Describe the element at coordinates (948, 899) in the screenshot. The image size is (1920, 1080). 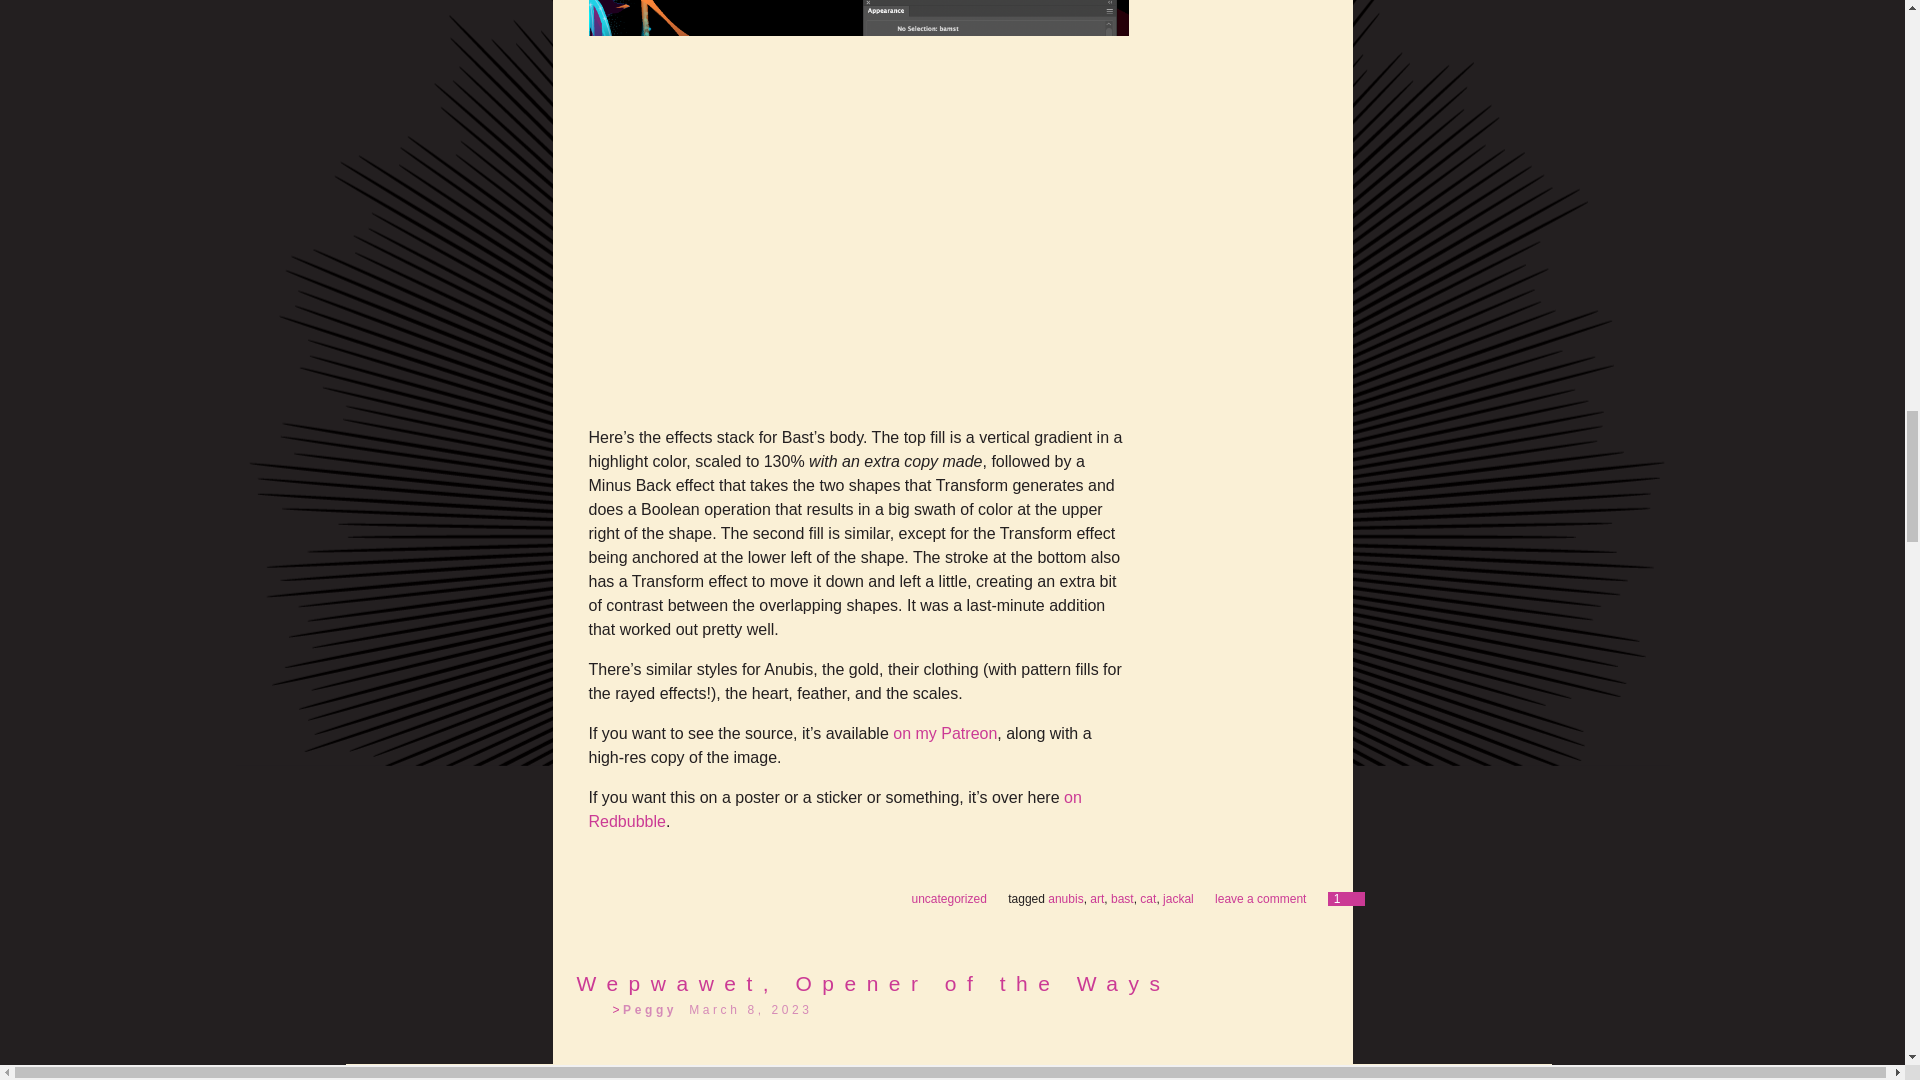
I see `uncategorized` at that location.